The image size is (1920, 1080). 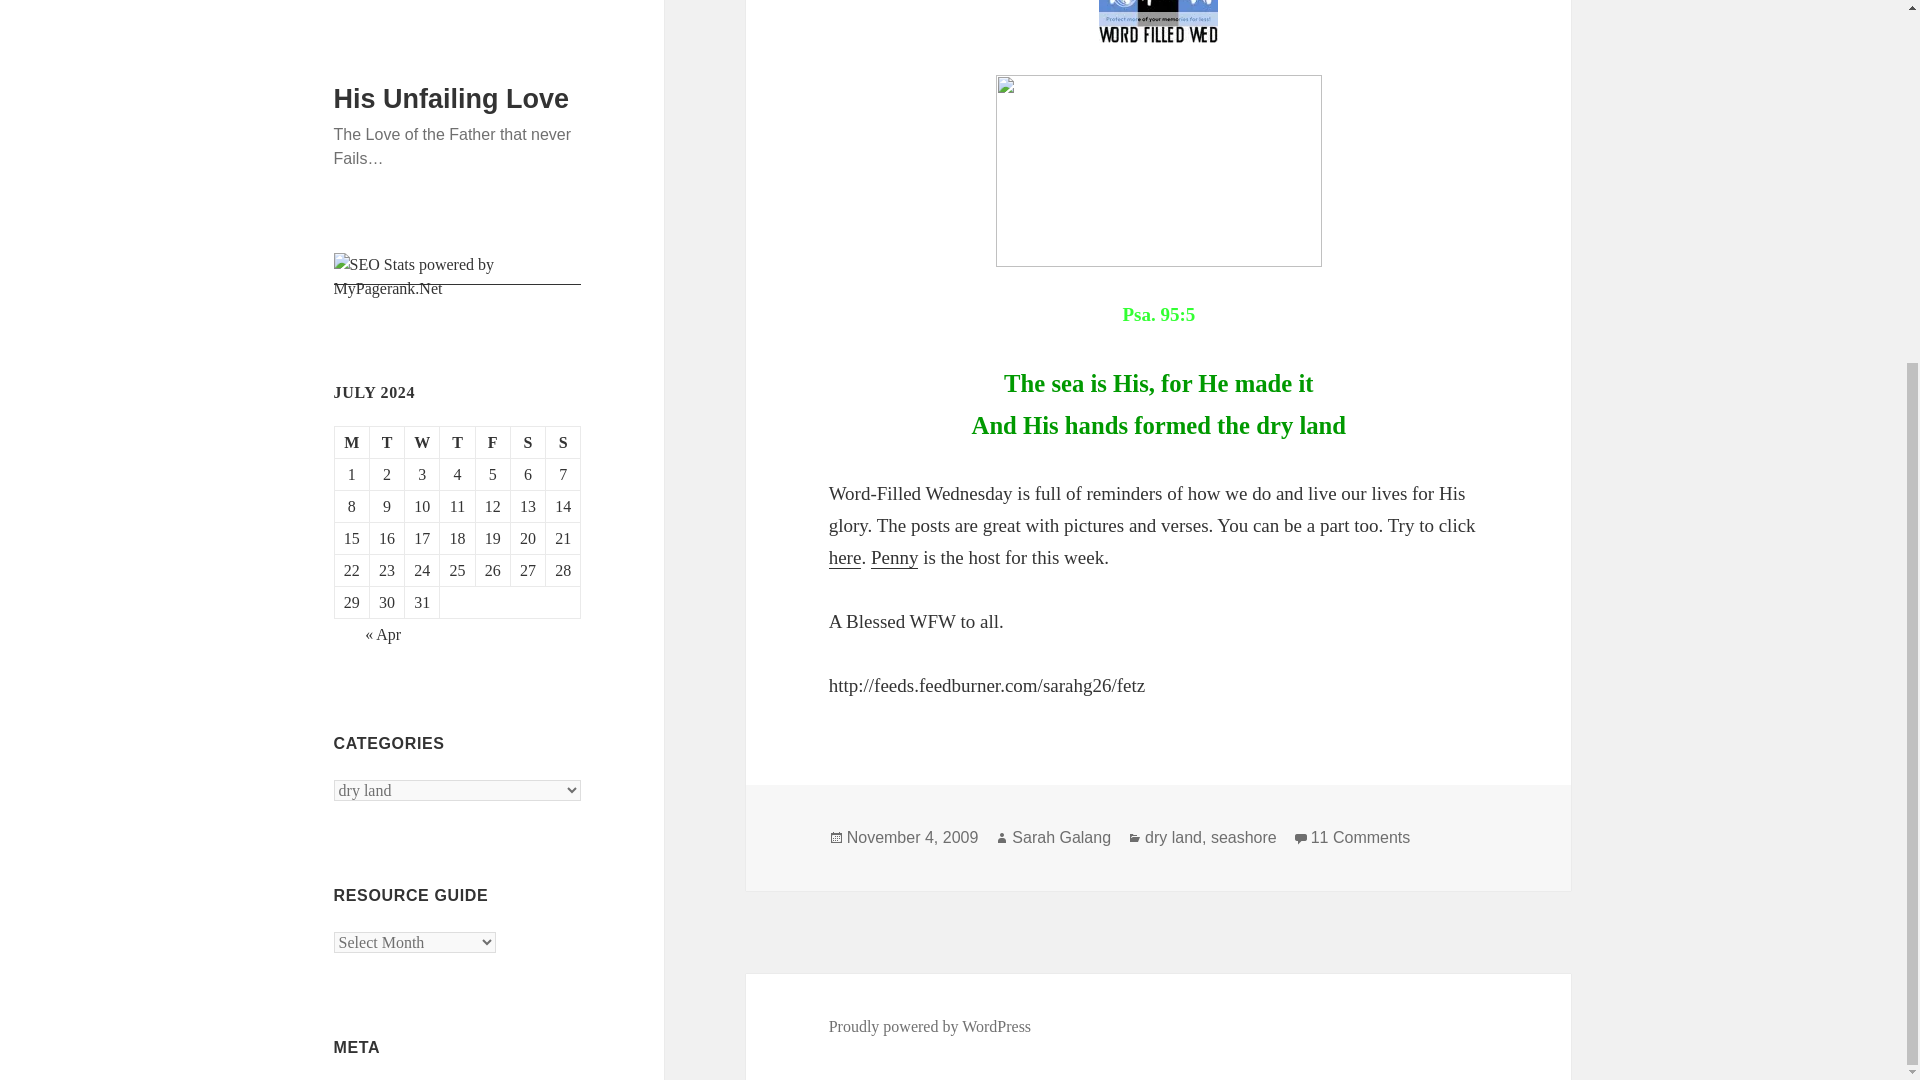 What do you see at coordinates (1244, 838) in the screenshot?
I see `seashore` at bounding box center [1244, 838].